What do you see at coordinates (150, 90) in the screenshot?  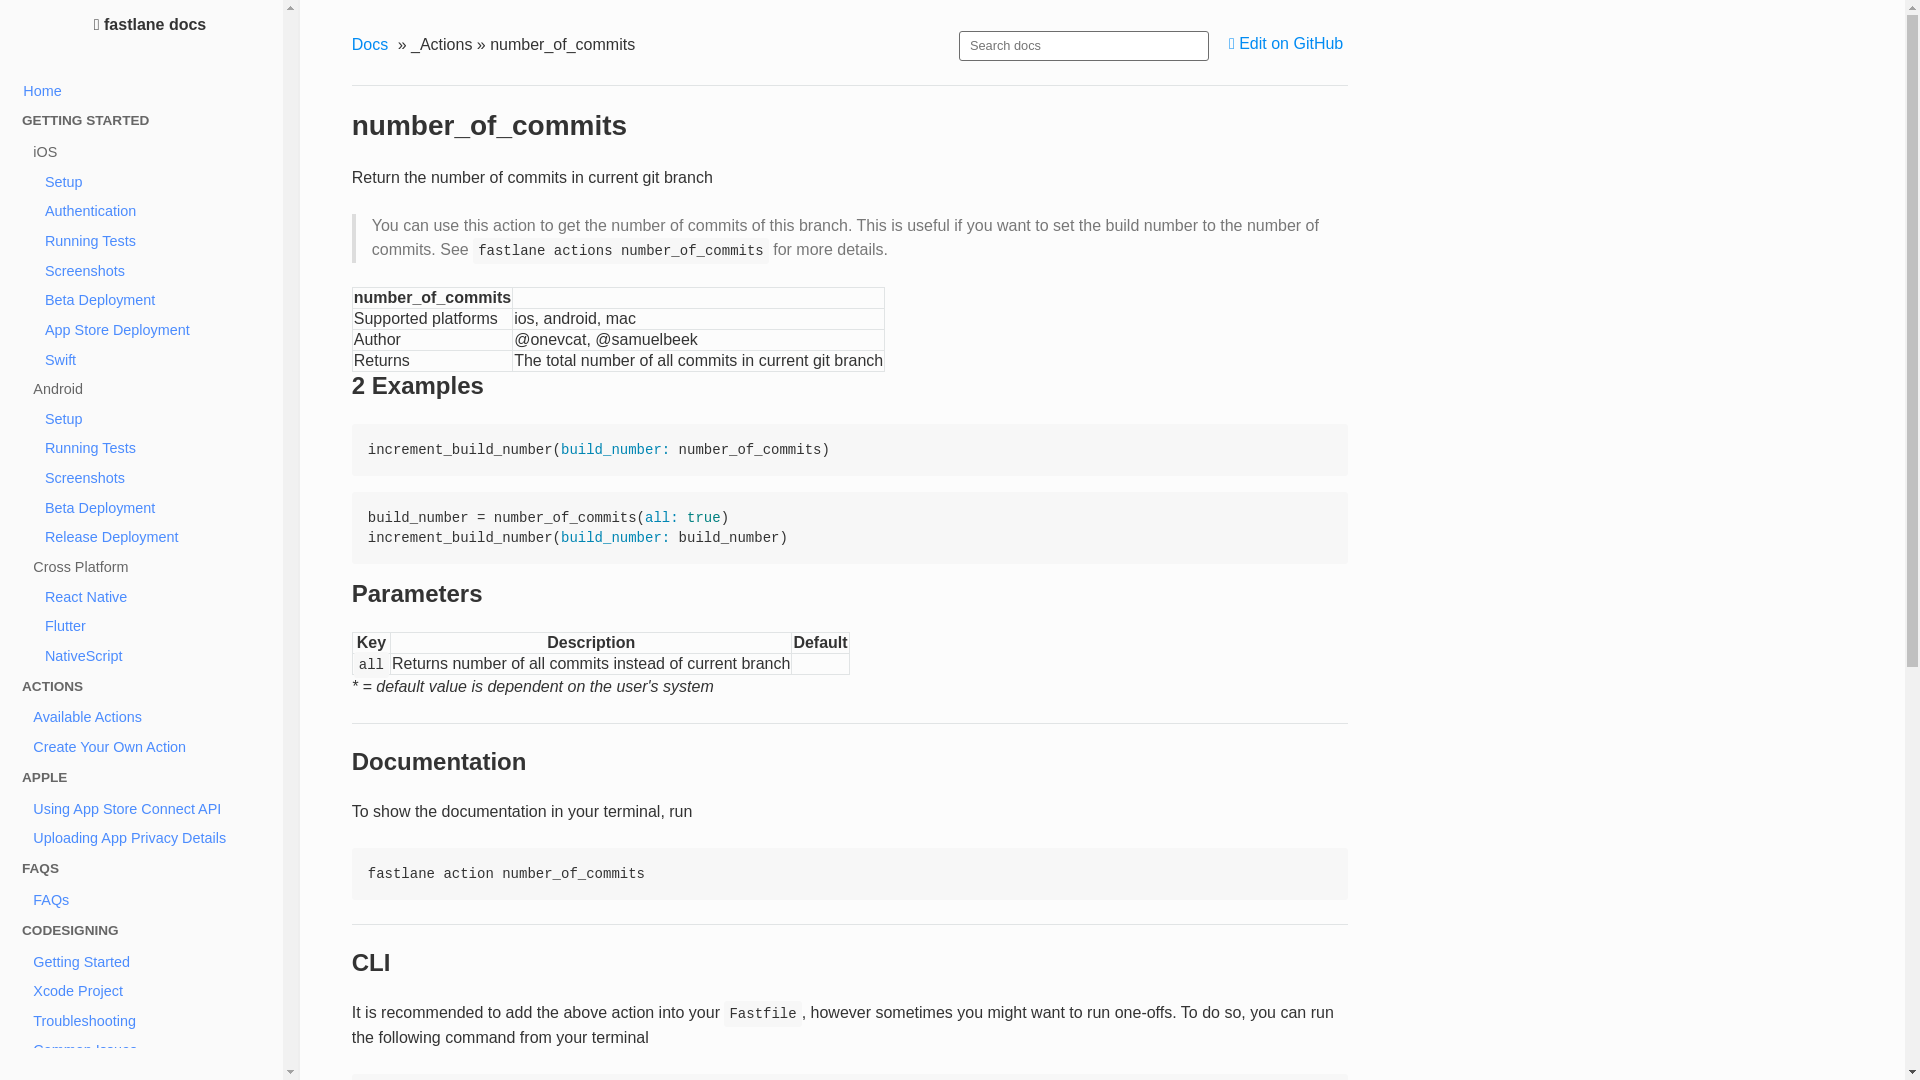 I see `Home` at bounding box center [150, 90].